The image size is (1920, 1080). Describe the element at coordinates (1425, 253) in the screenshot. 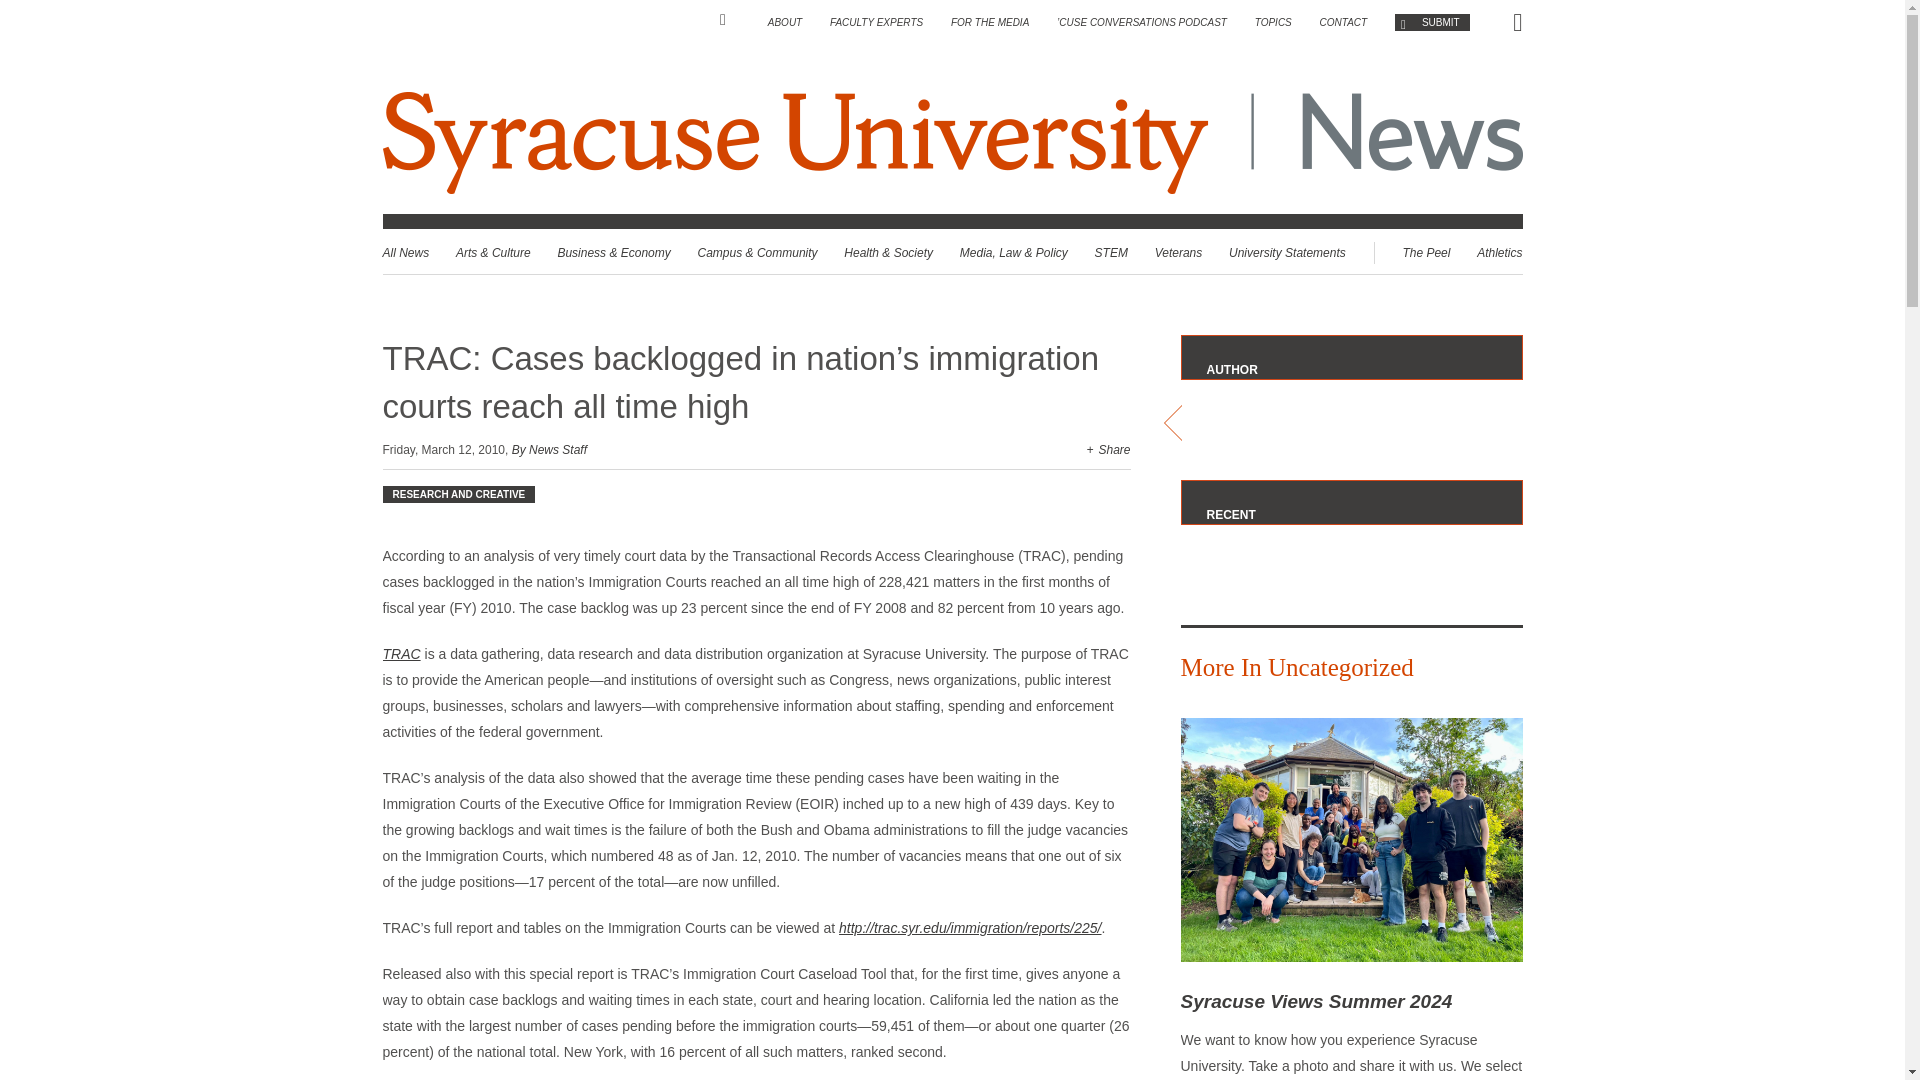

I see `The Peel` at that location.